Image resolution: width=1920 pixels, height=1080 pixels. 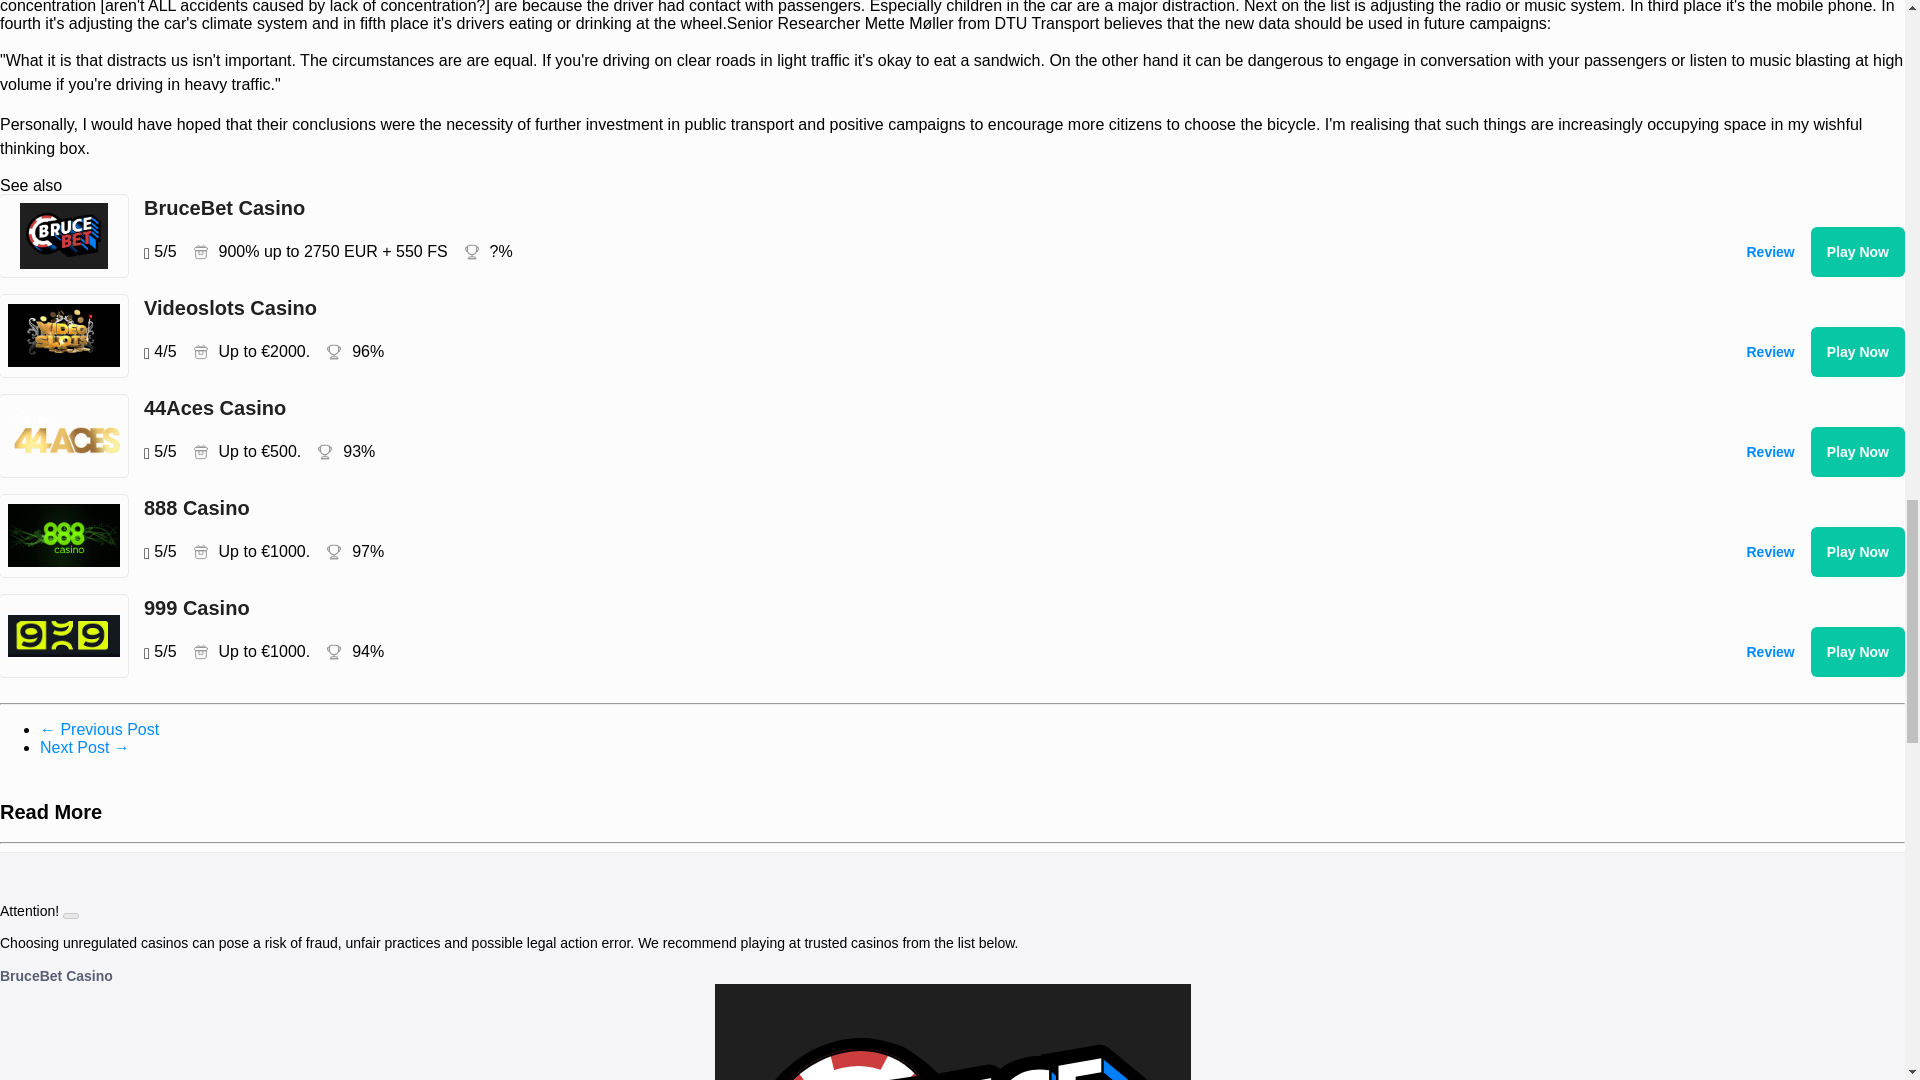 I want to click on Videoslots Casino, so click(x=898, y=307).